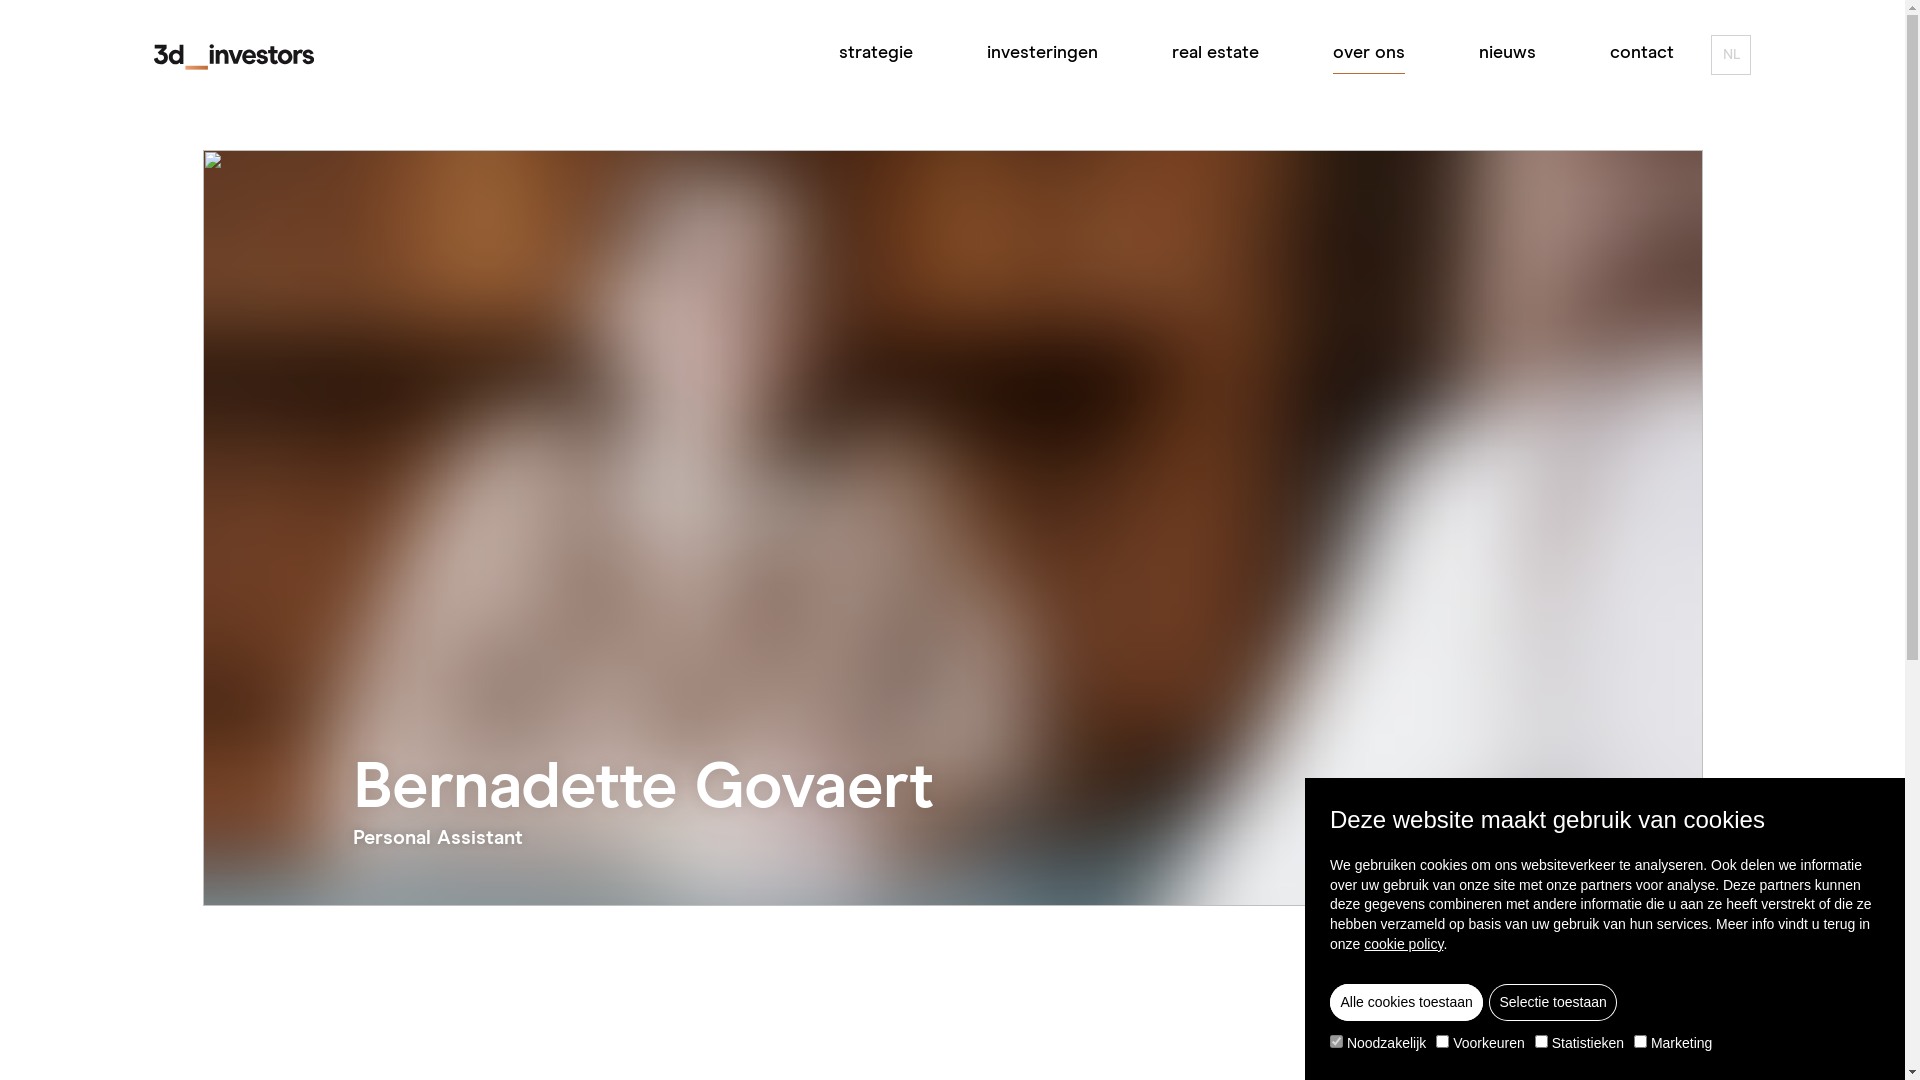 Image resolution: width=1920 pixels, height=1080 pixels. Describe the element at coordinates (1642, 54) in the screenshot. I see `contact` at that location.